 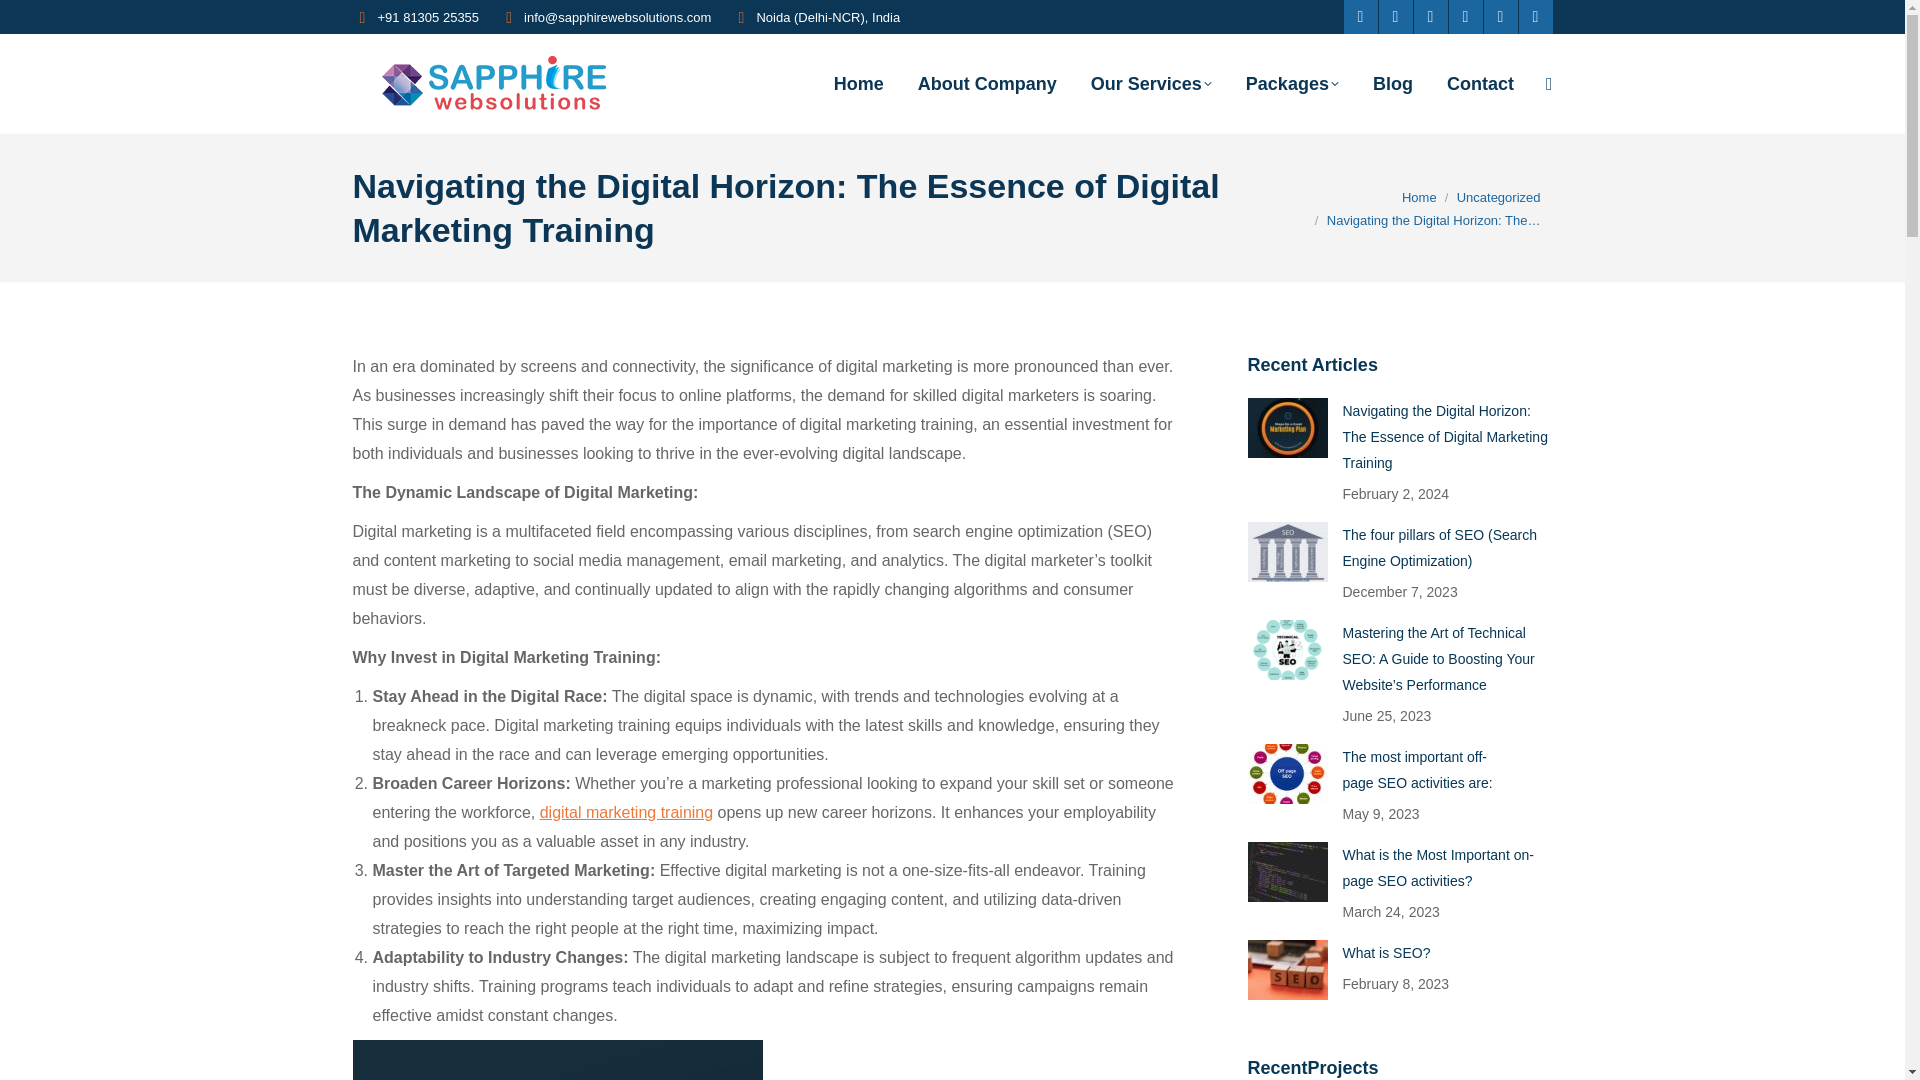 What do you see at coordinates (1394, 16) in the screenshot?
I see `Twitter page opens in new window` at bounding box center [1394, 16].